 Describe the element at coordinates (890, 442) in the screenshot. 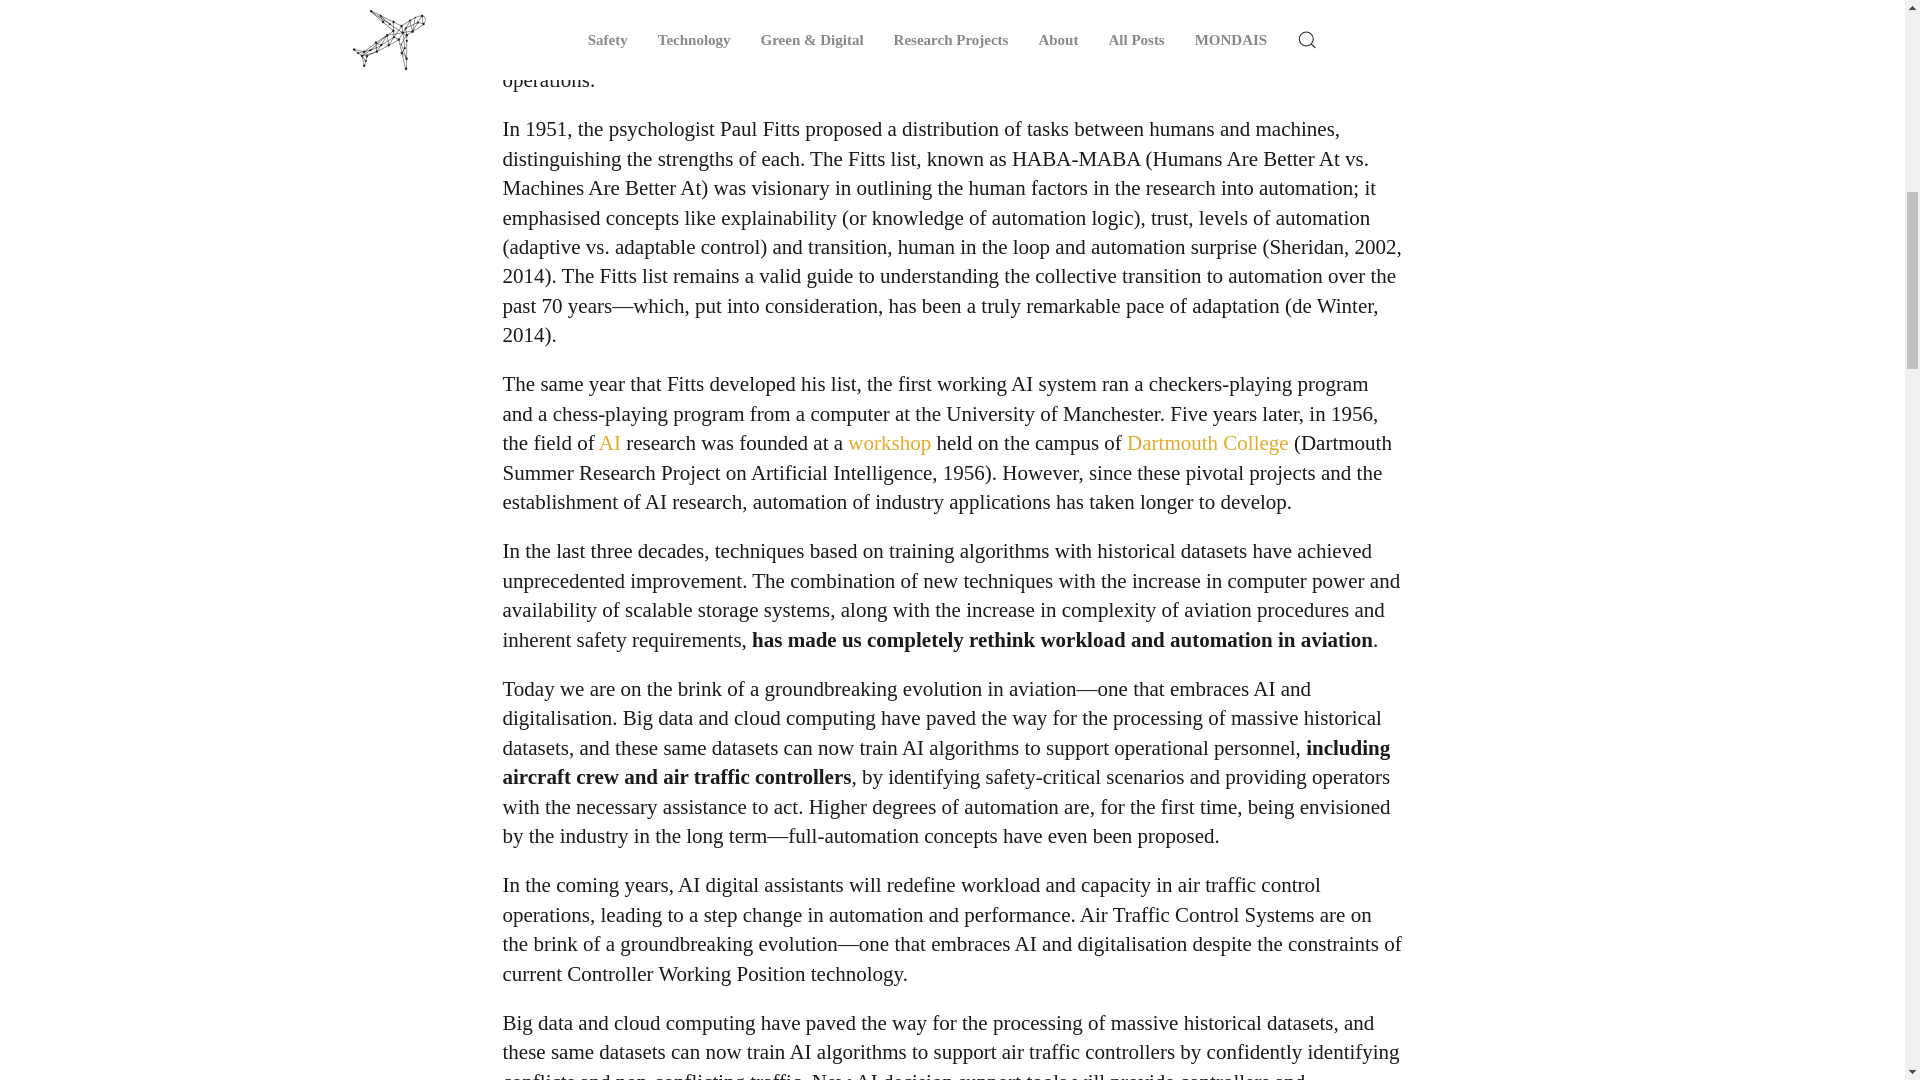

I see `workshop` at that location.